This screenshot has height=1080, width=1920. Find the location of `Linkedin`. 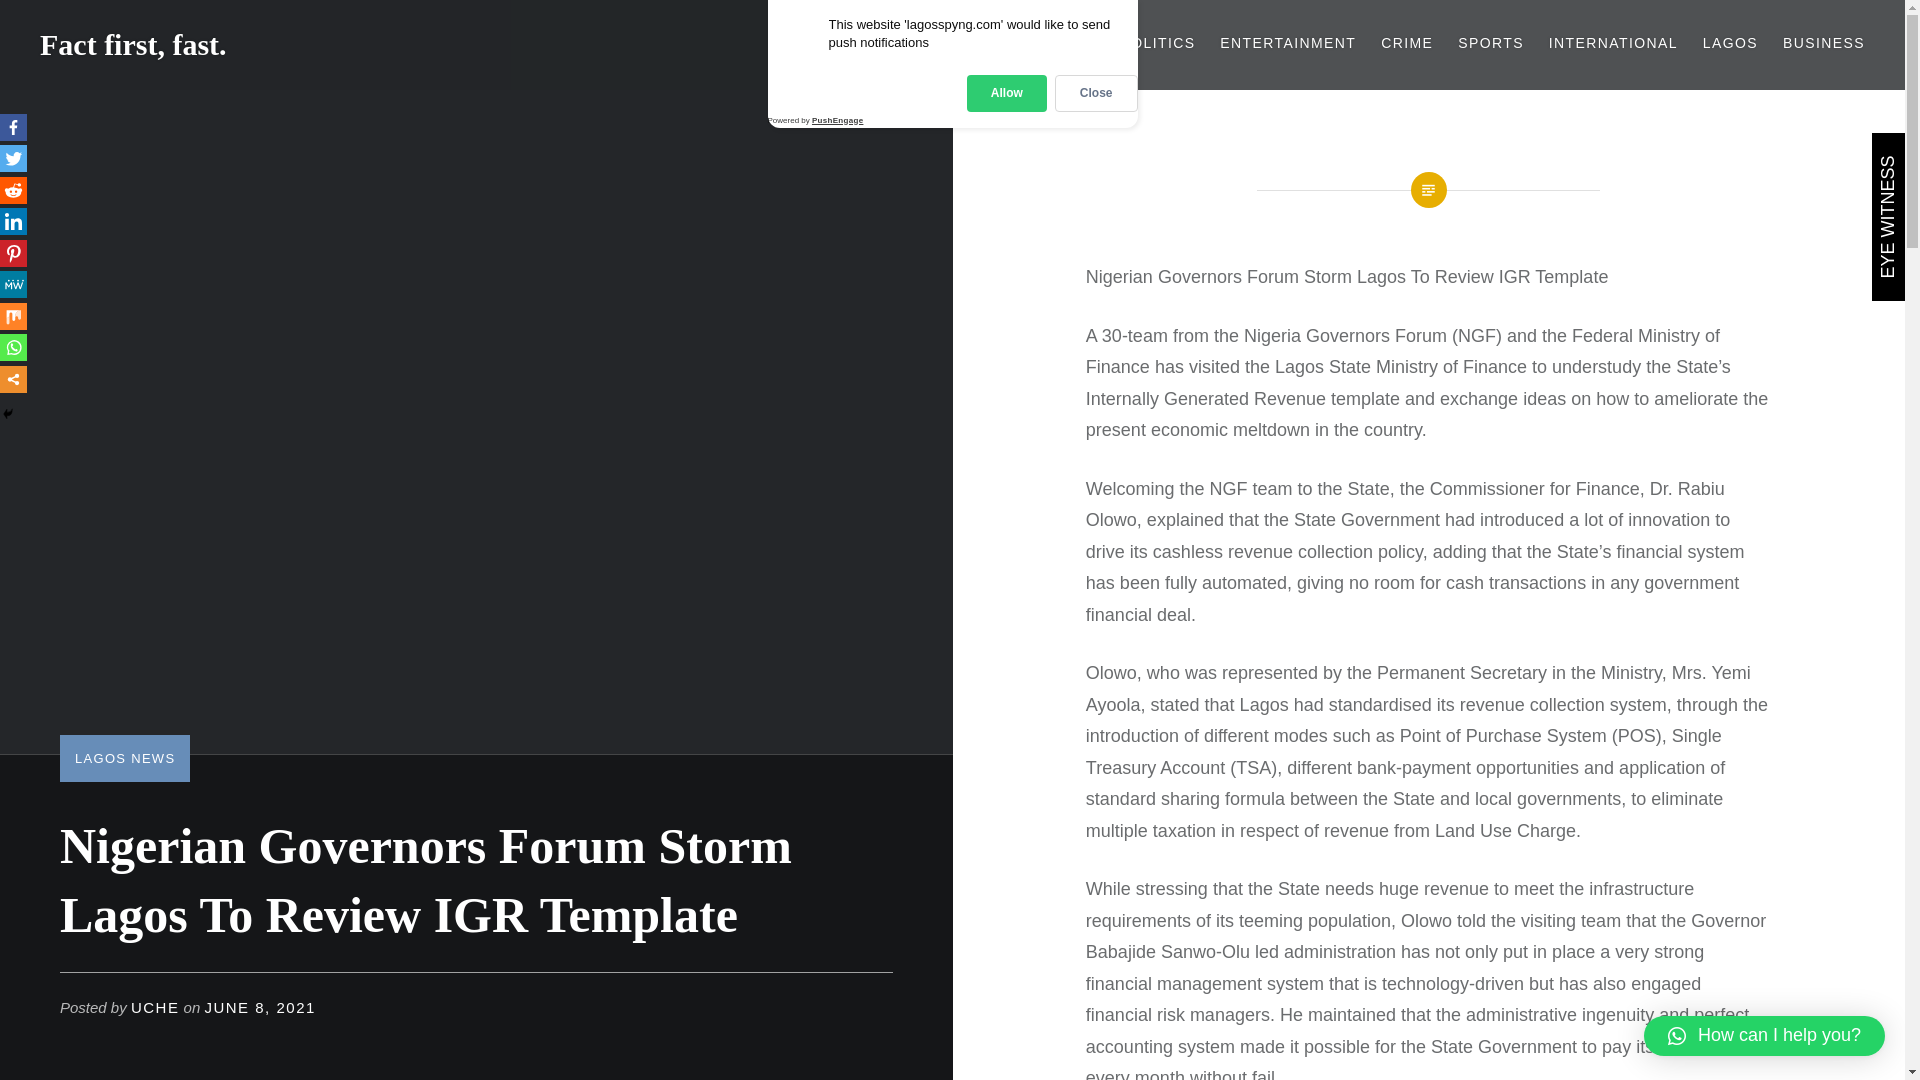

Linkedin is located at coordinates (13, 222).